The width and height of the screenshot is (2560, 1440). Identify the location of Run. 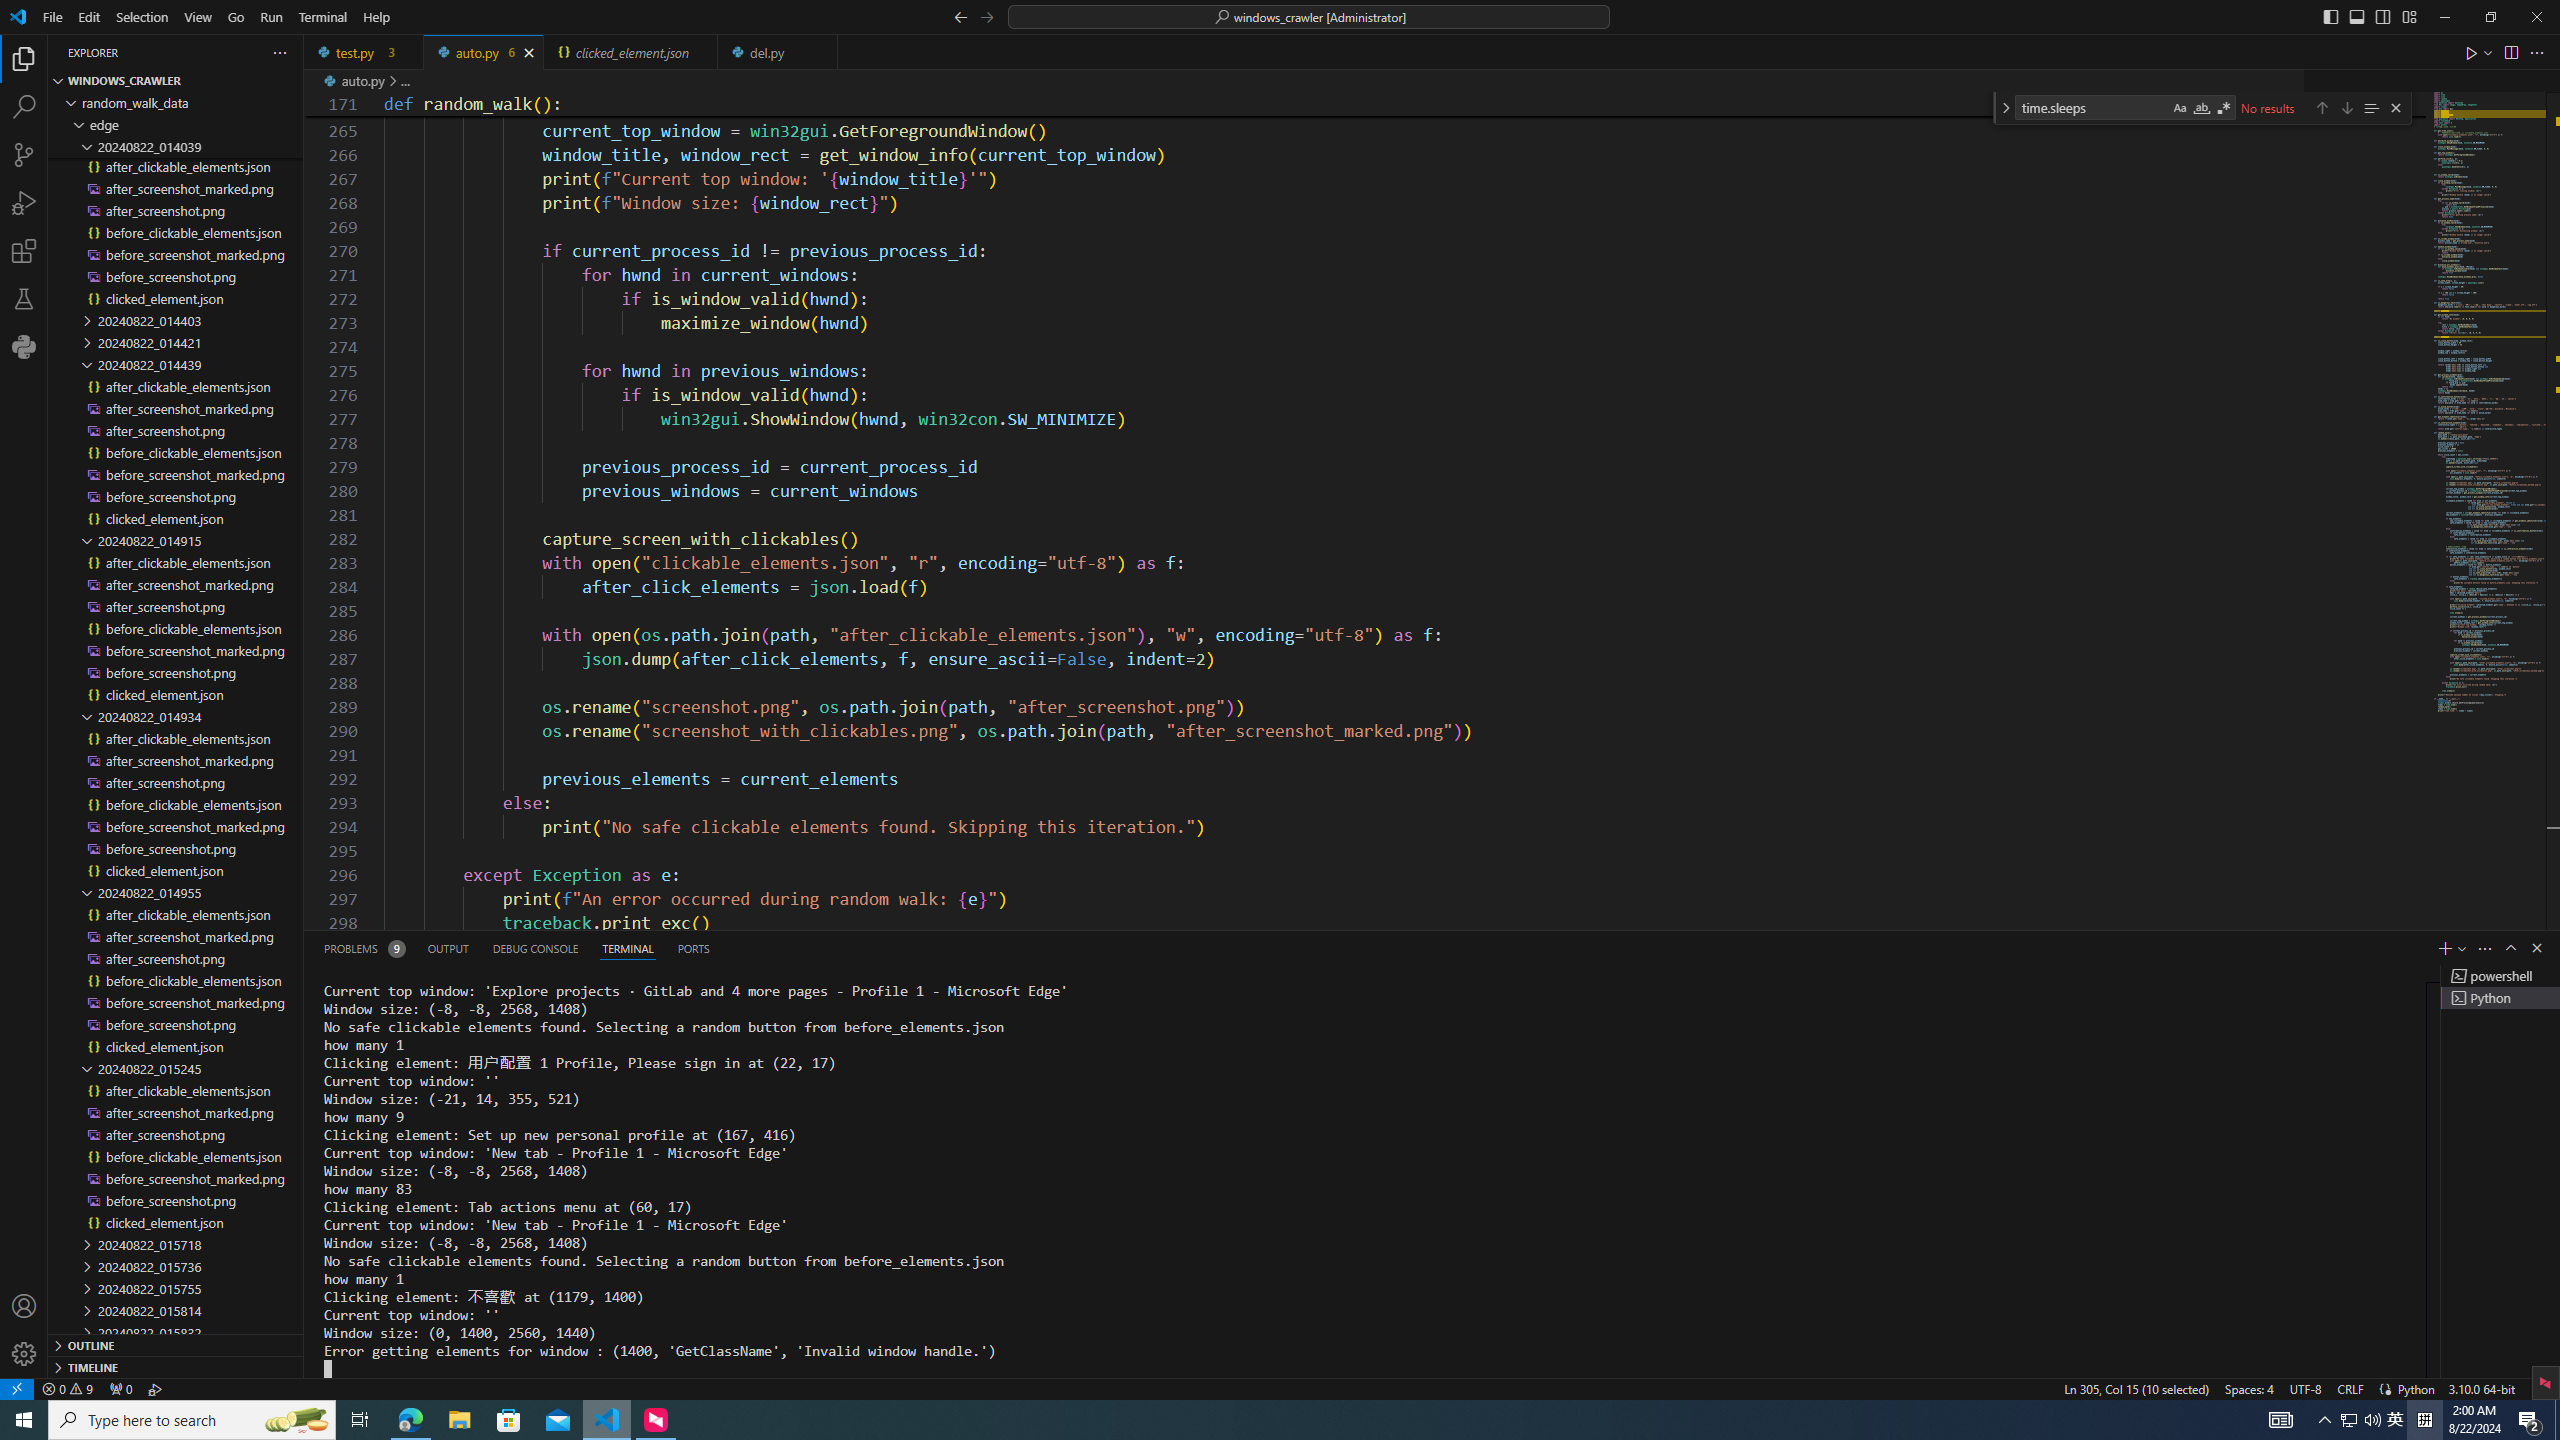
(270, 17).